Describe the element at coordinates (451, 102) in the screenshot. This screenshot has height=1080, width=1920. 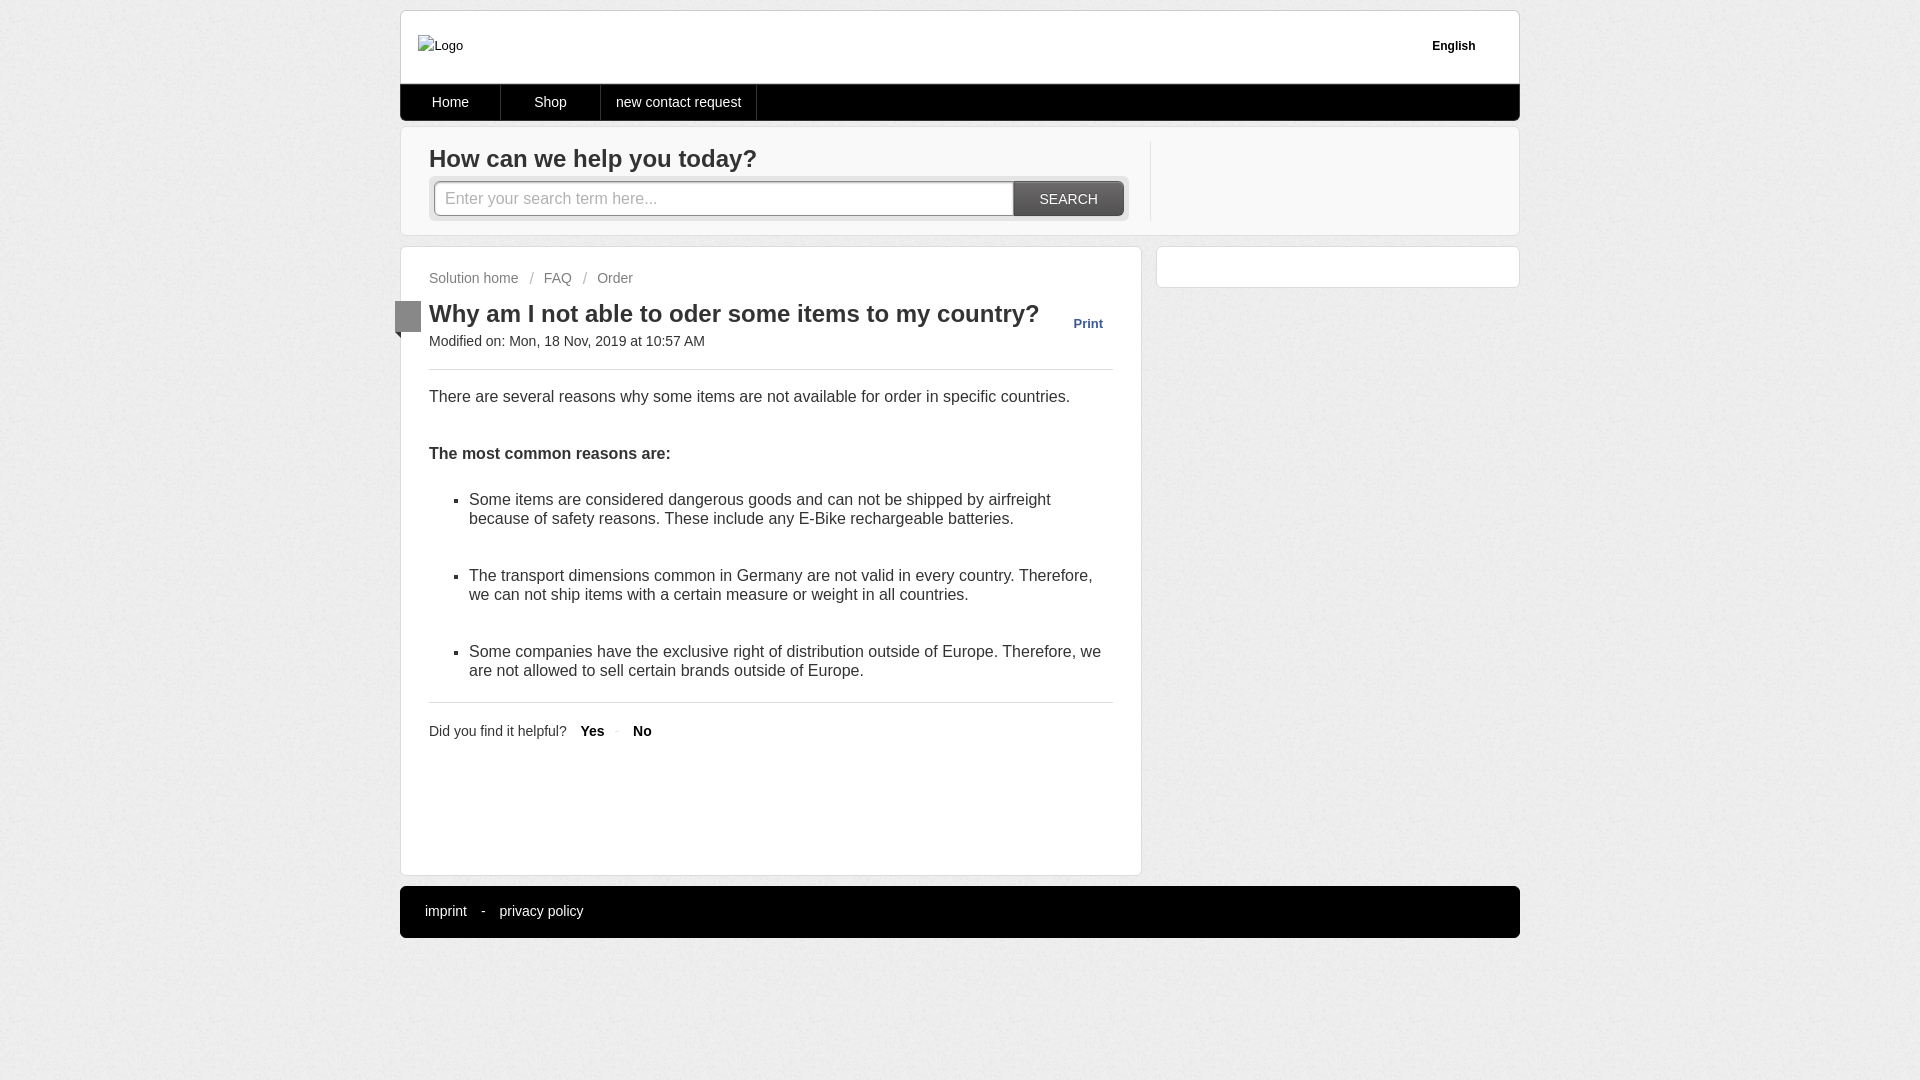
I see `Home` at that location.